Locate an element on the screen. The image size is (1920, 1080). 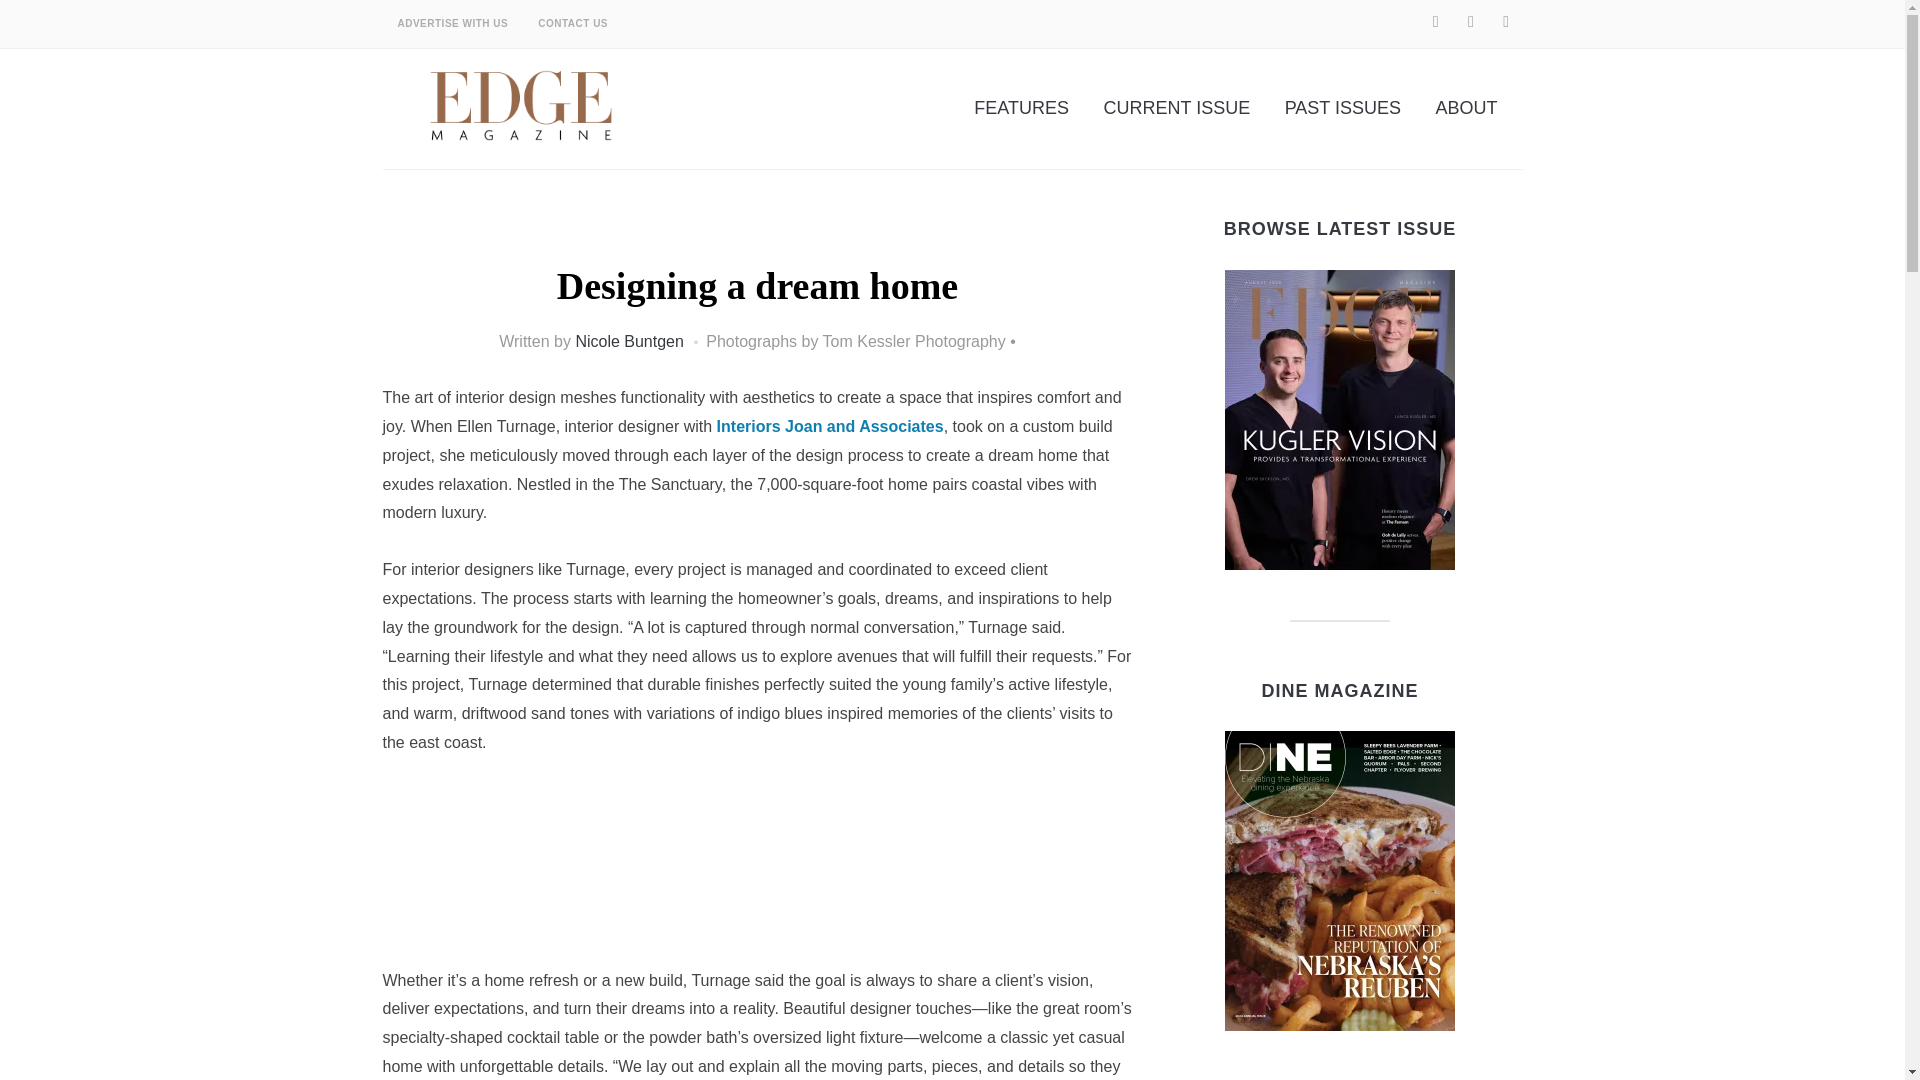
CONTACT US is located at coordinates (572, 24).